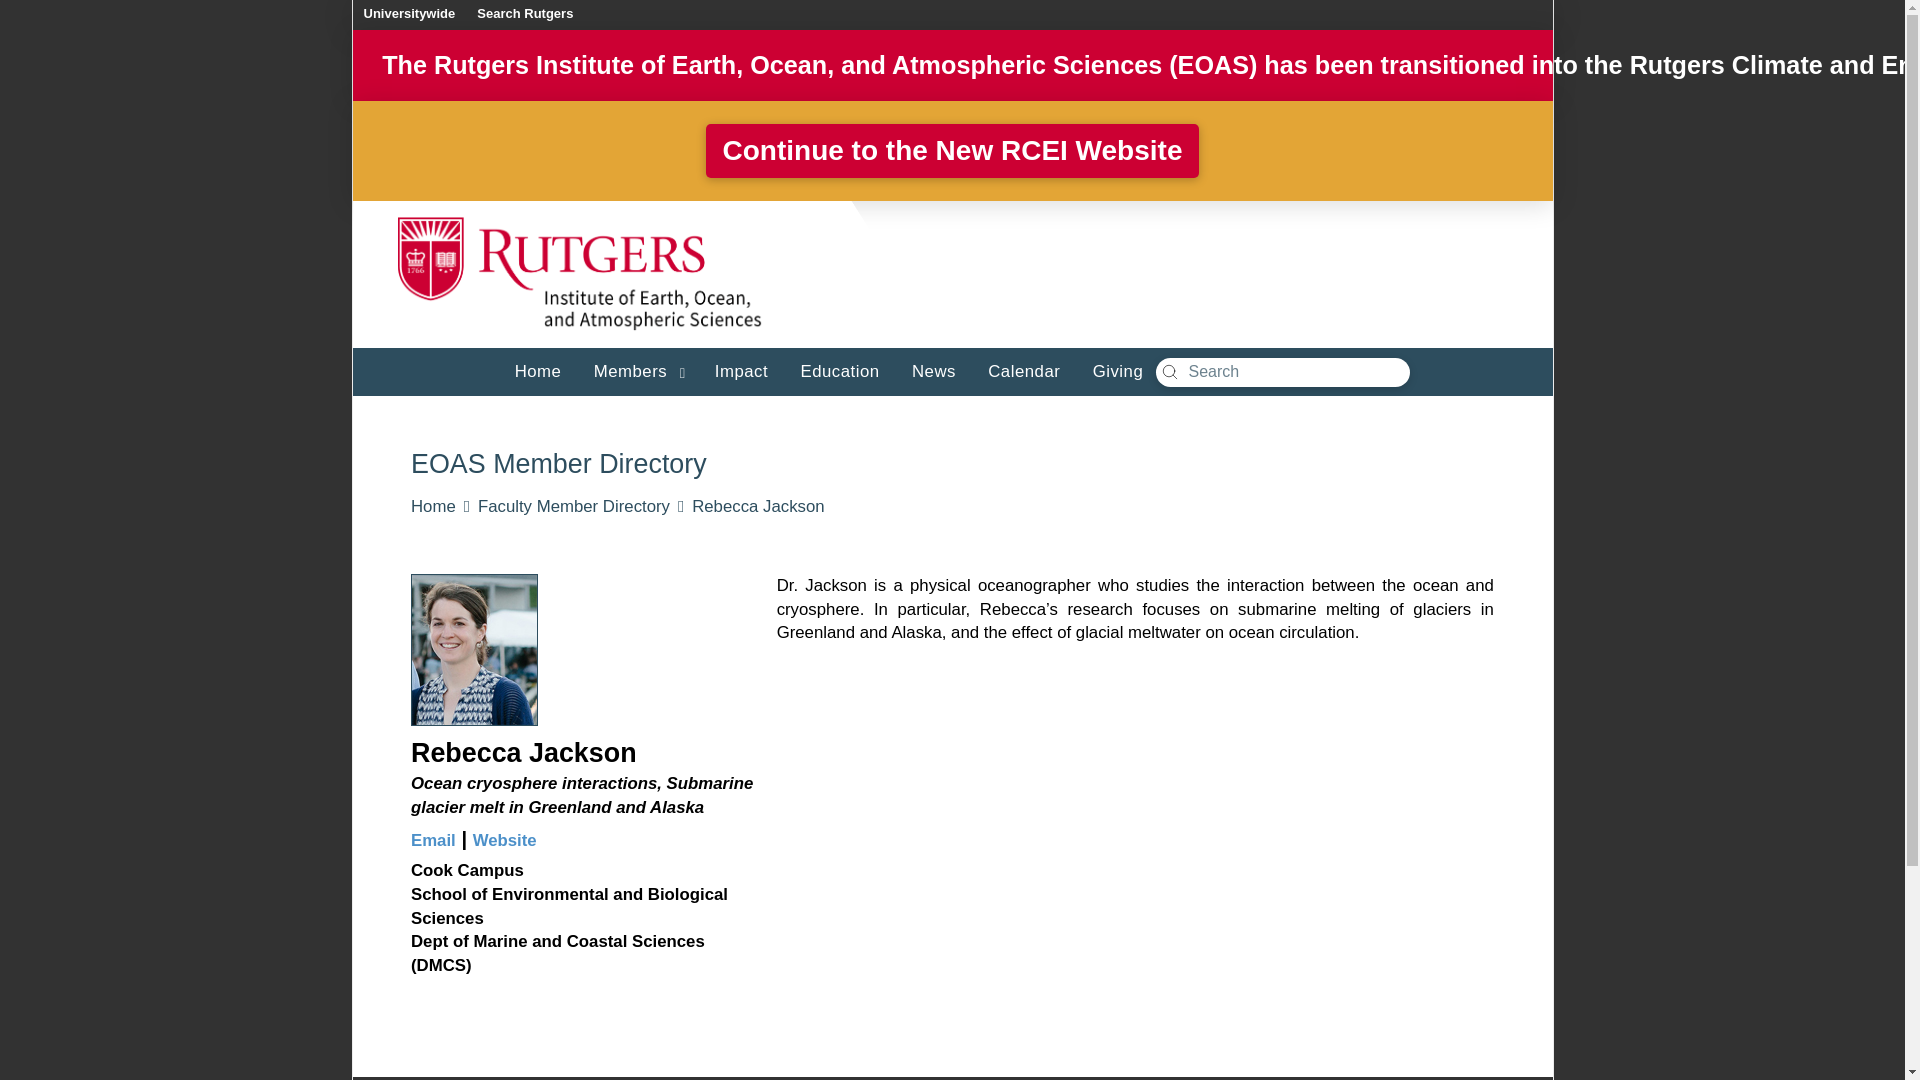  What do you see at coordinates (1114, 368) in the screenshot?
I see `Giving` at bounding box center [1114, 368].